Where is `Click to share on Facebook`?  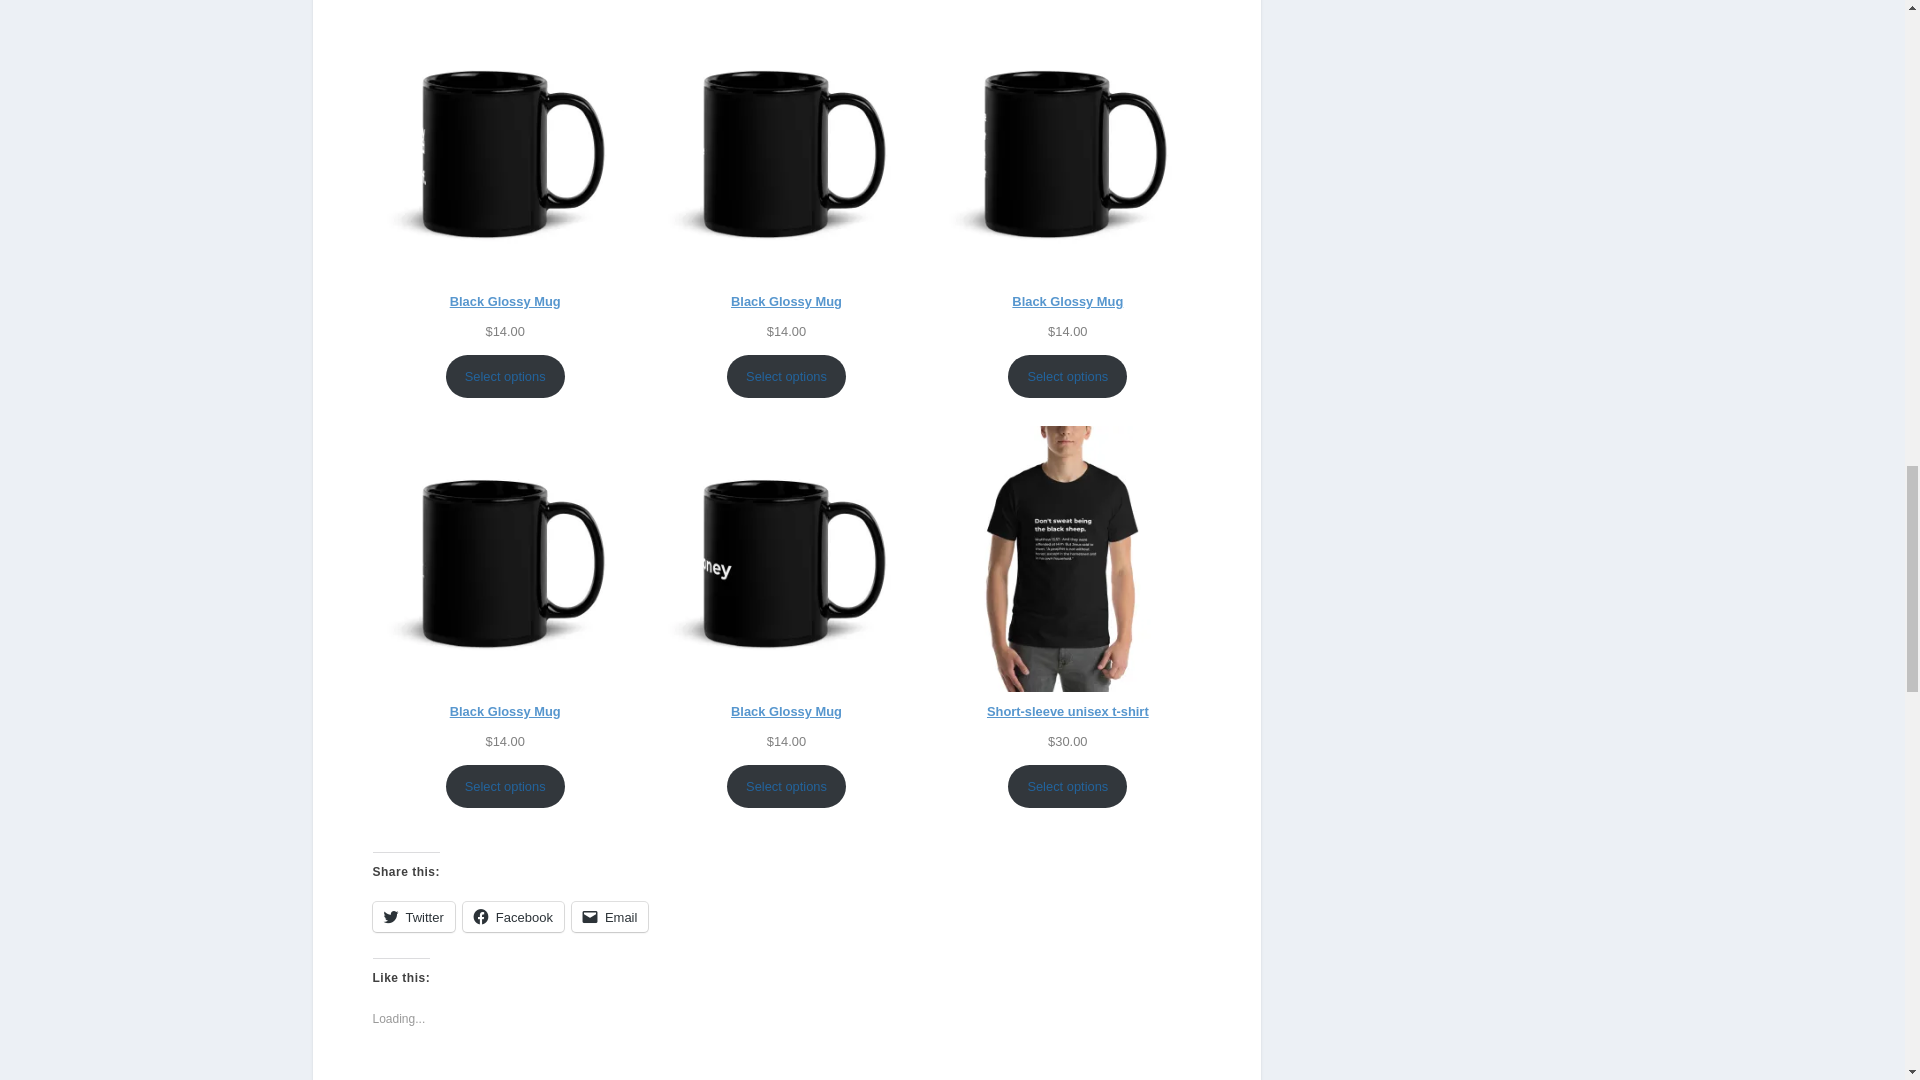 Click to share on Facebook is located at coordinates (513, 916).